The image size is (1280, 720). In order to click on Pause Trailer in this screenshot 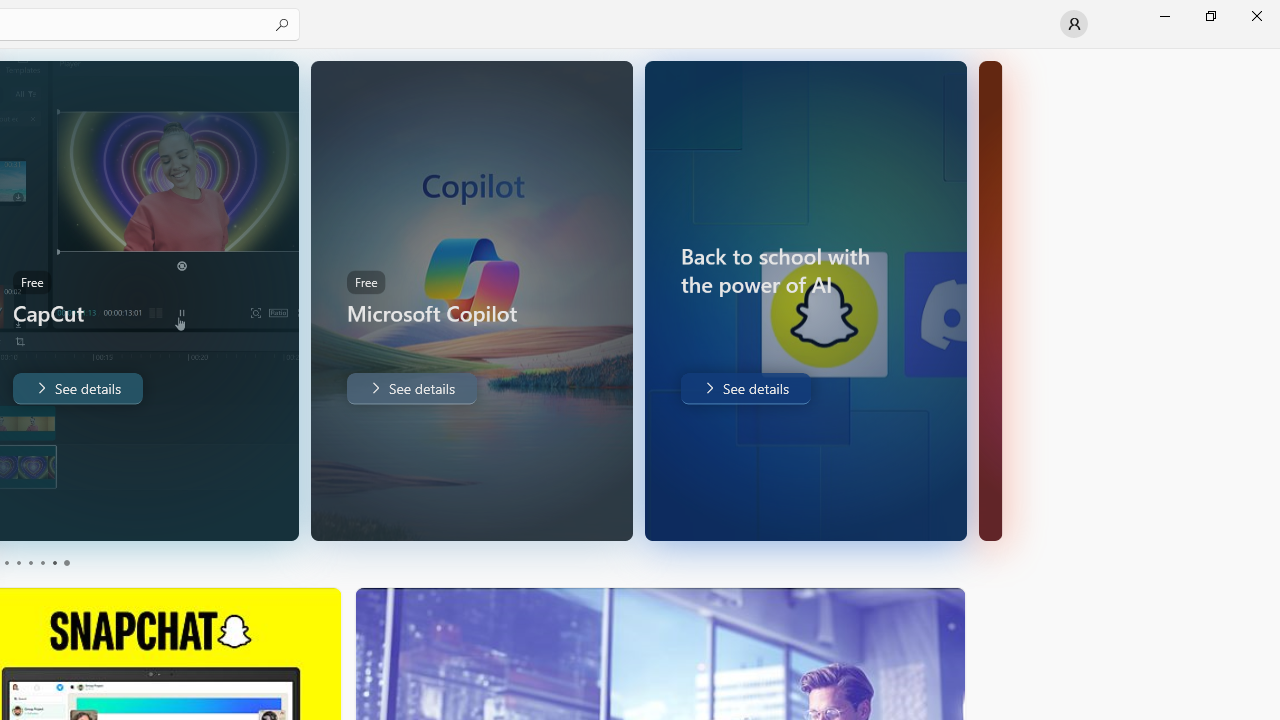, I will do `click(229, 512)`.